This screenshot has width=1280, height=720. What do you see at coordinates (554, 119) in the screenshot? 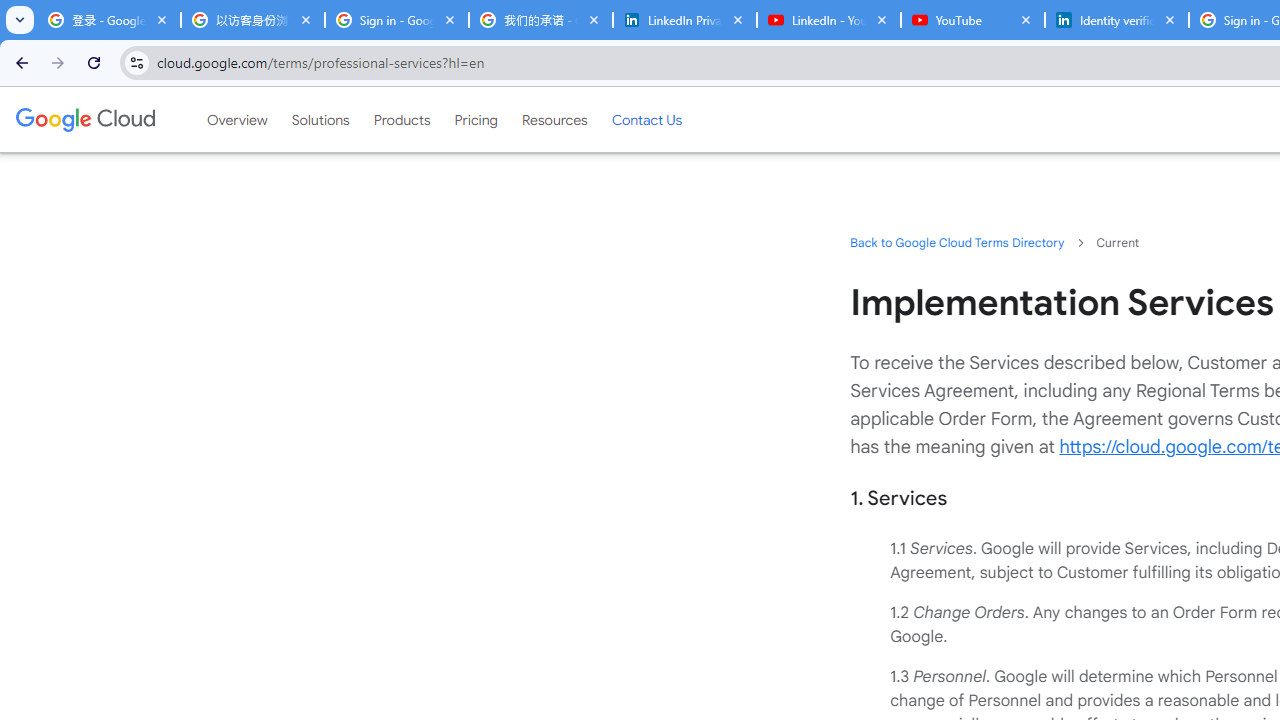
I see `Resources` at bounding box center [554, 119].